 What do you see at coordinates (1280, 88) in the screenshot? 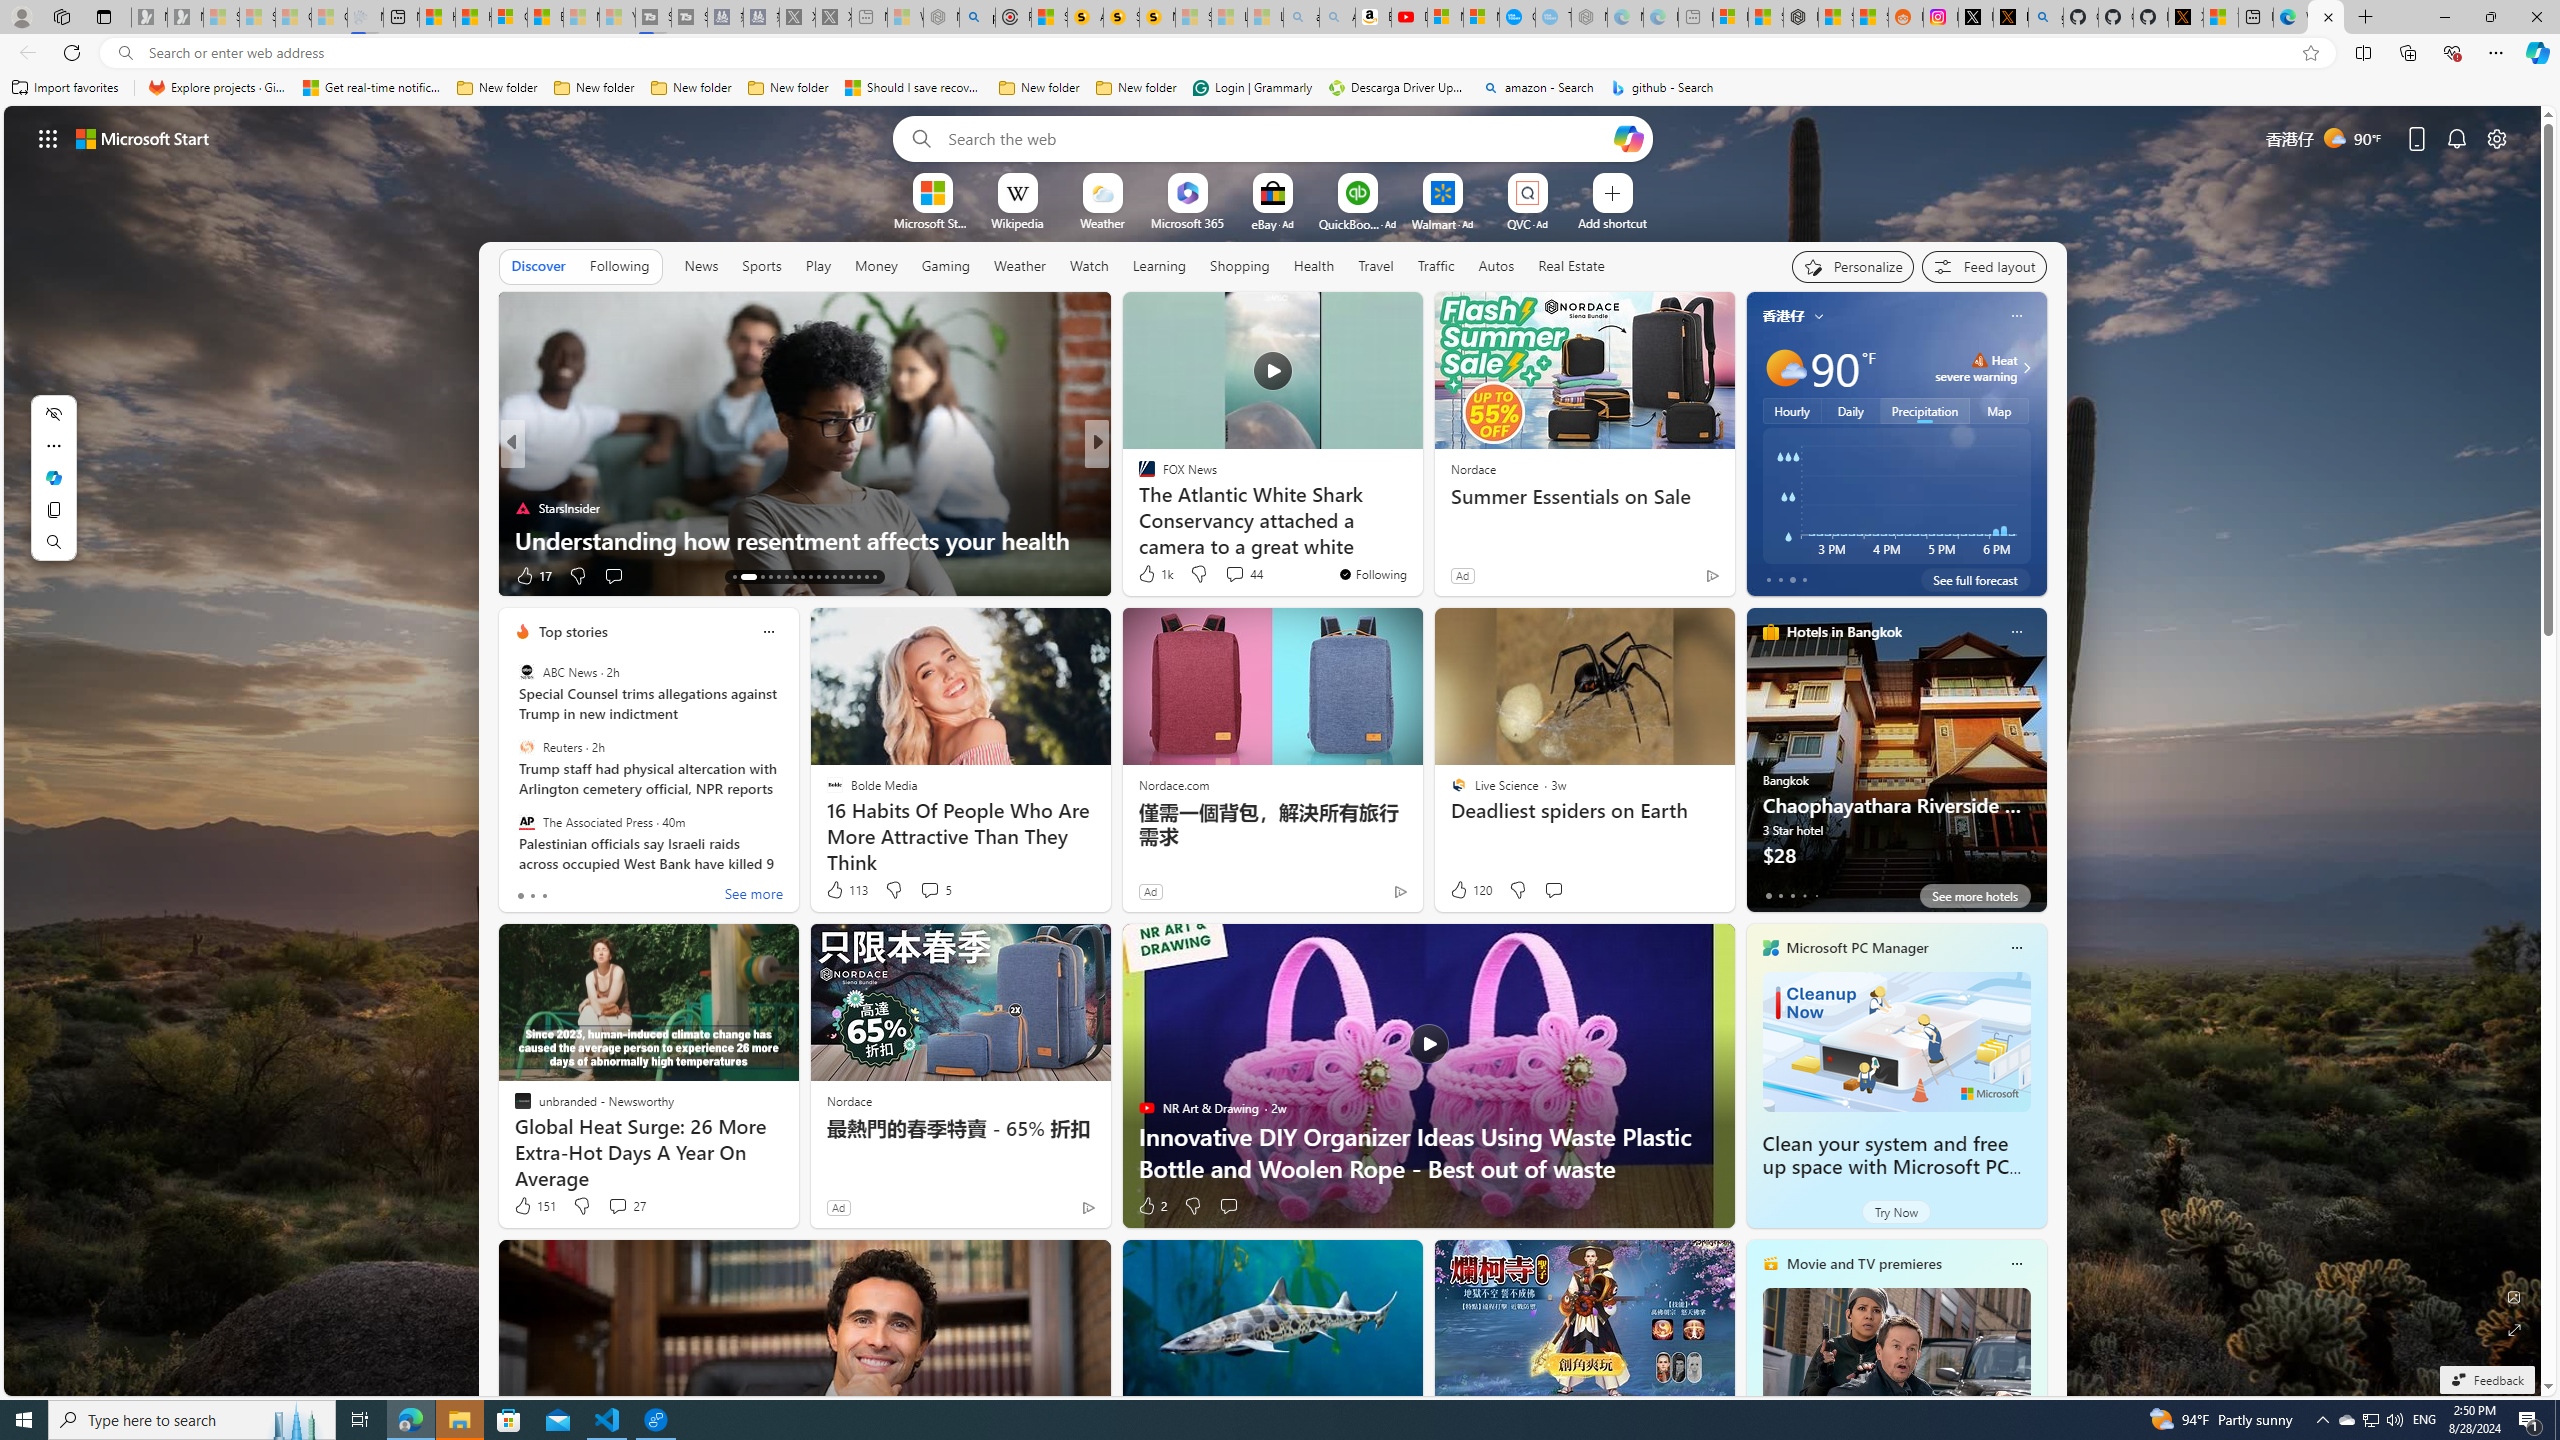
I see `Favorites bar` at bounding box center [1280, 88].